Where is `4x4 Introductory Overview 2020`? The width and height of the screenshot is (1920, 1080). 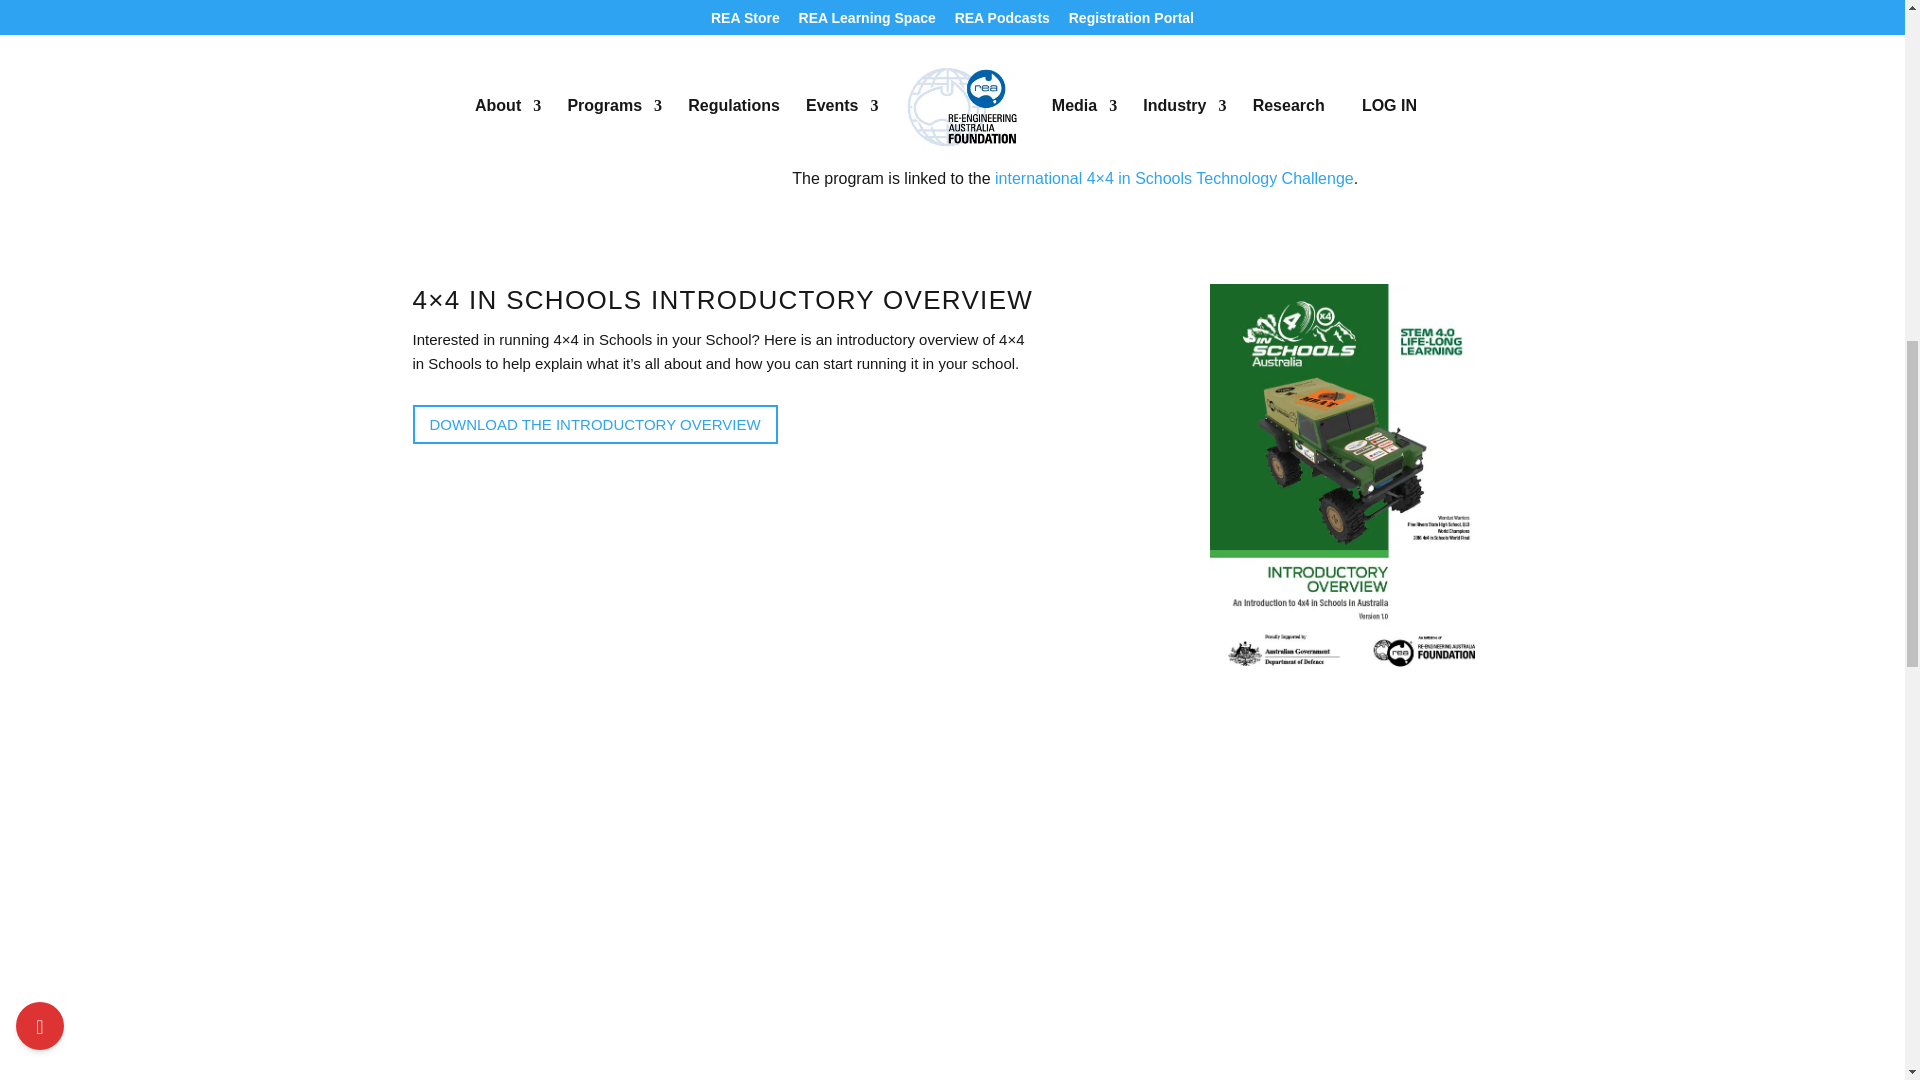
4x4 Introductory Overview 2020 is located at coordinates (1351, 678).